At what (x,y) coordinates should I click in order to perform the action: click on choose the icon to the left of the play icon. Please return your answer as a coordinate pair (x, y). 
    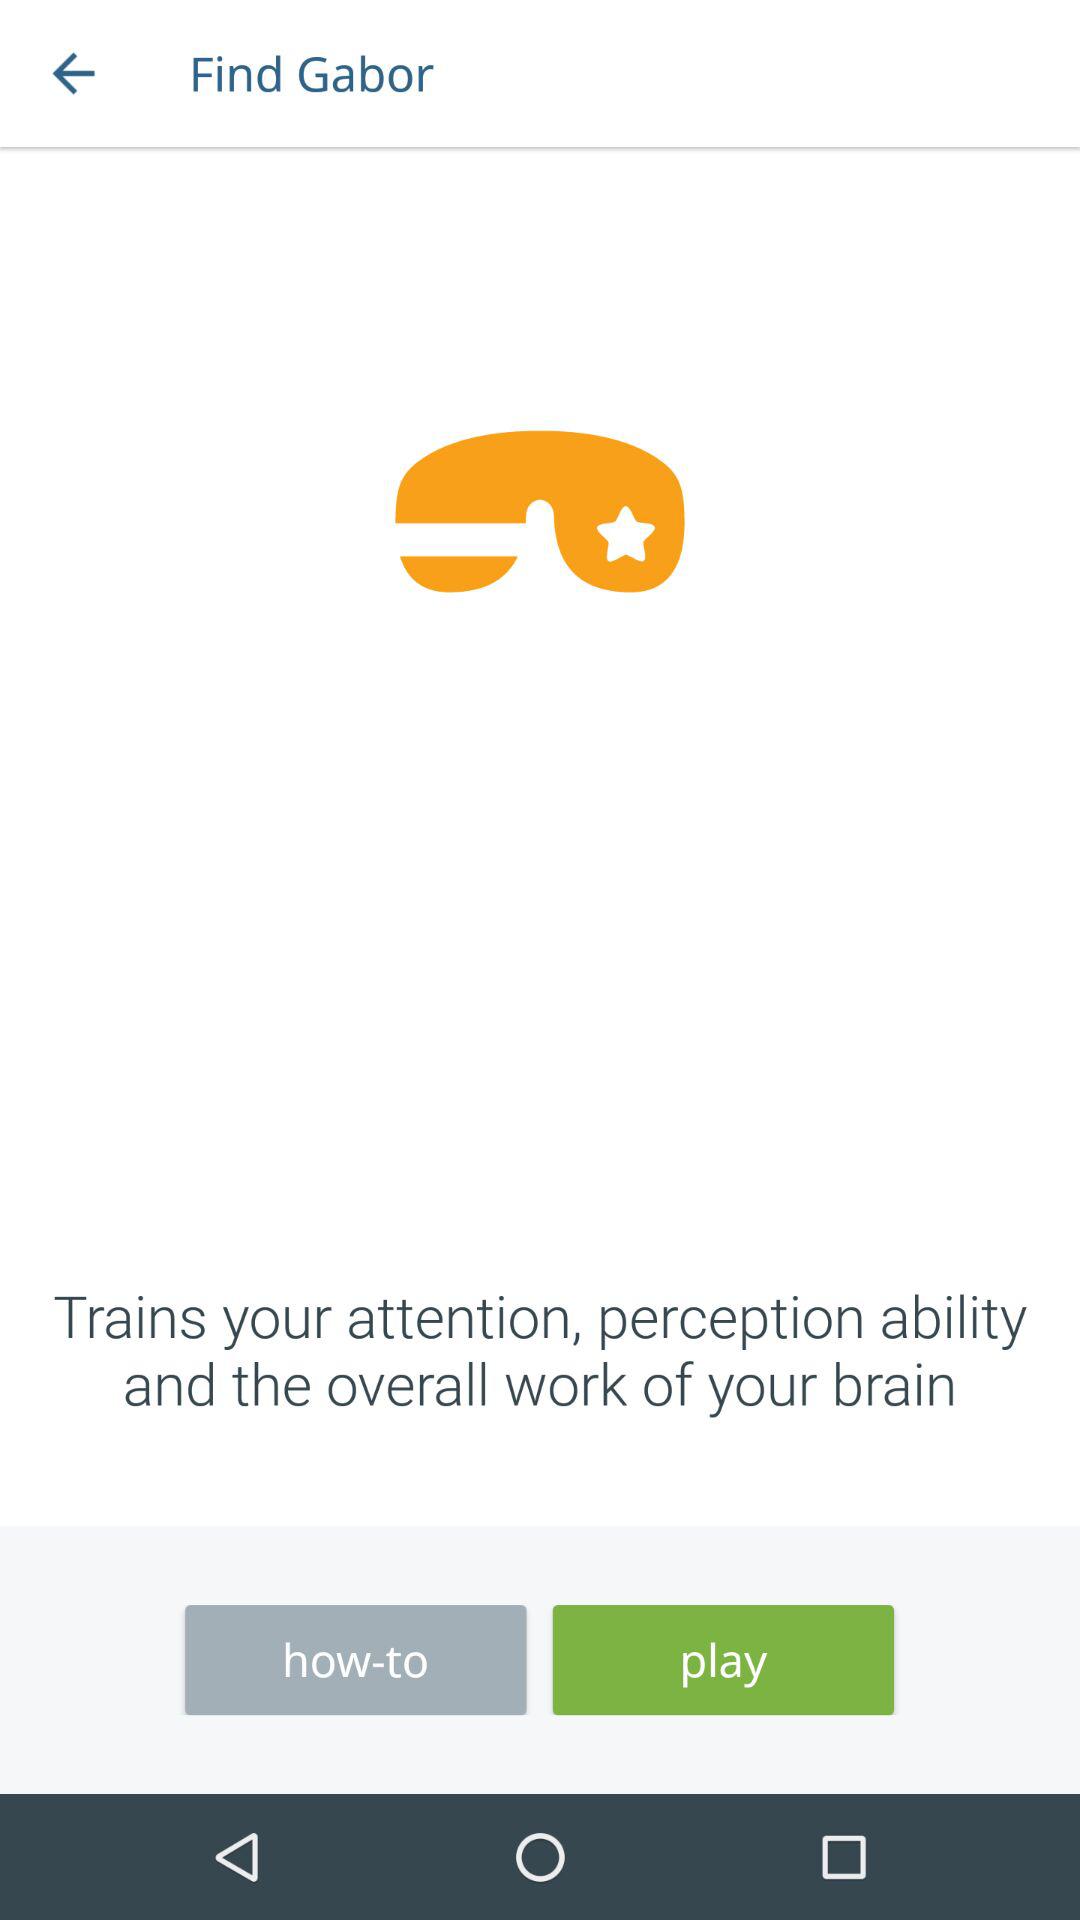
    Looking at the image, I should click on (356, 1660).